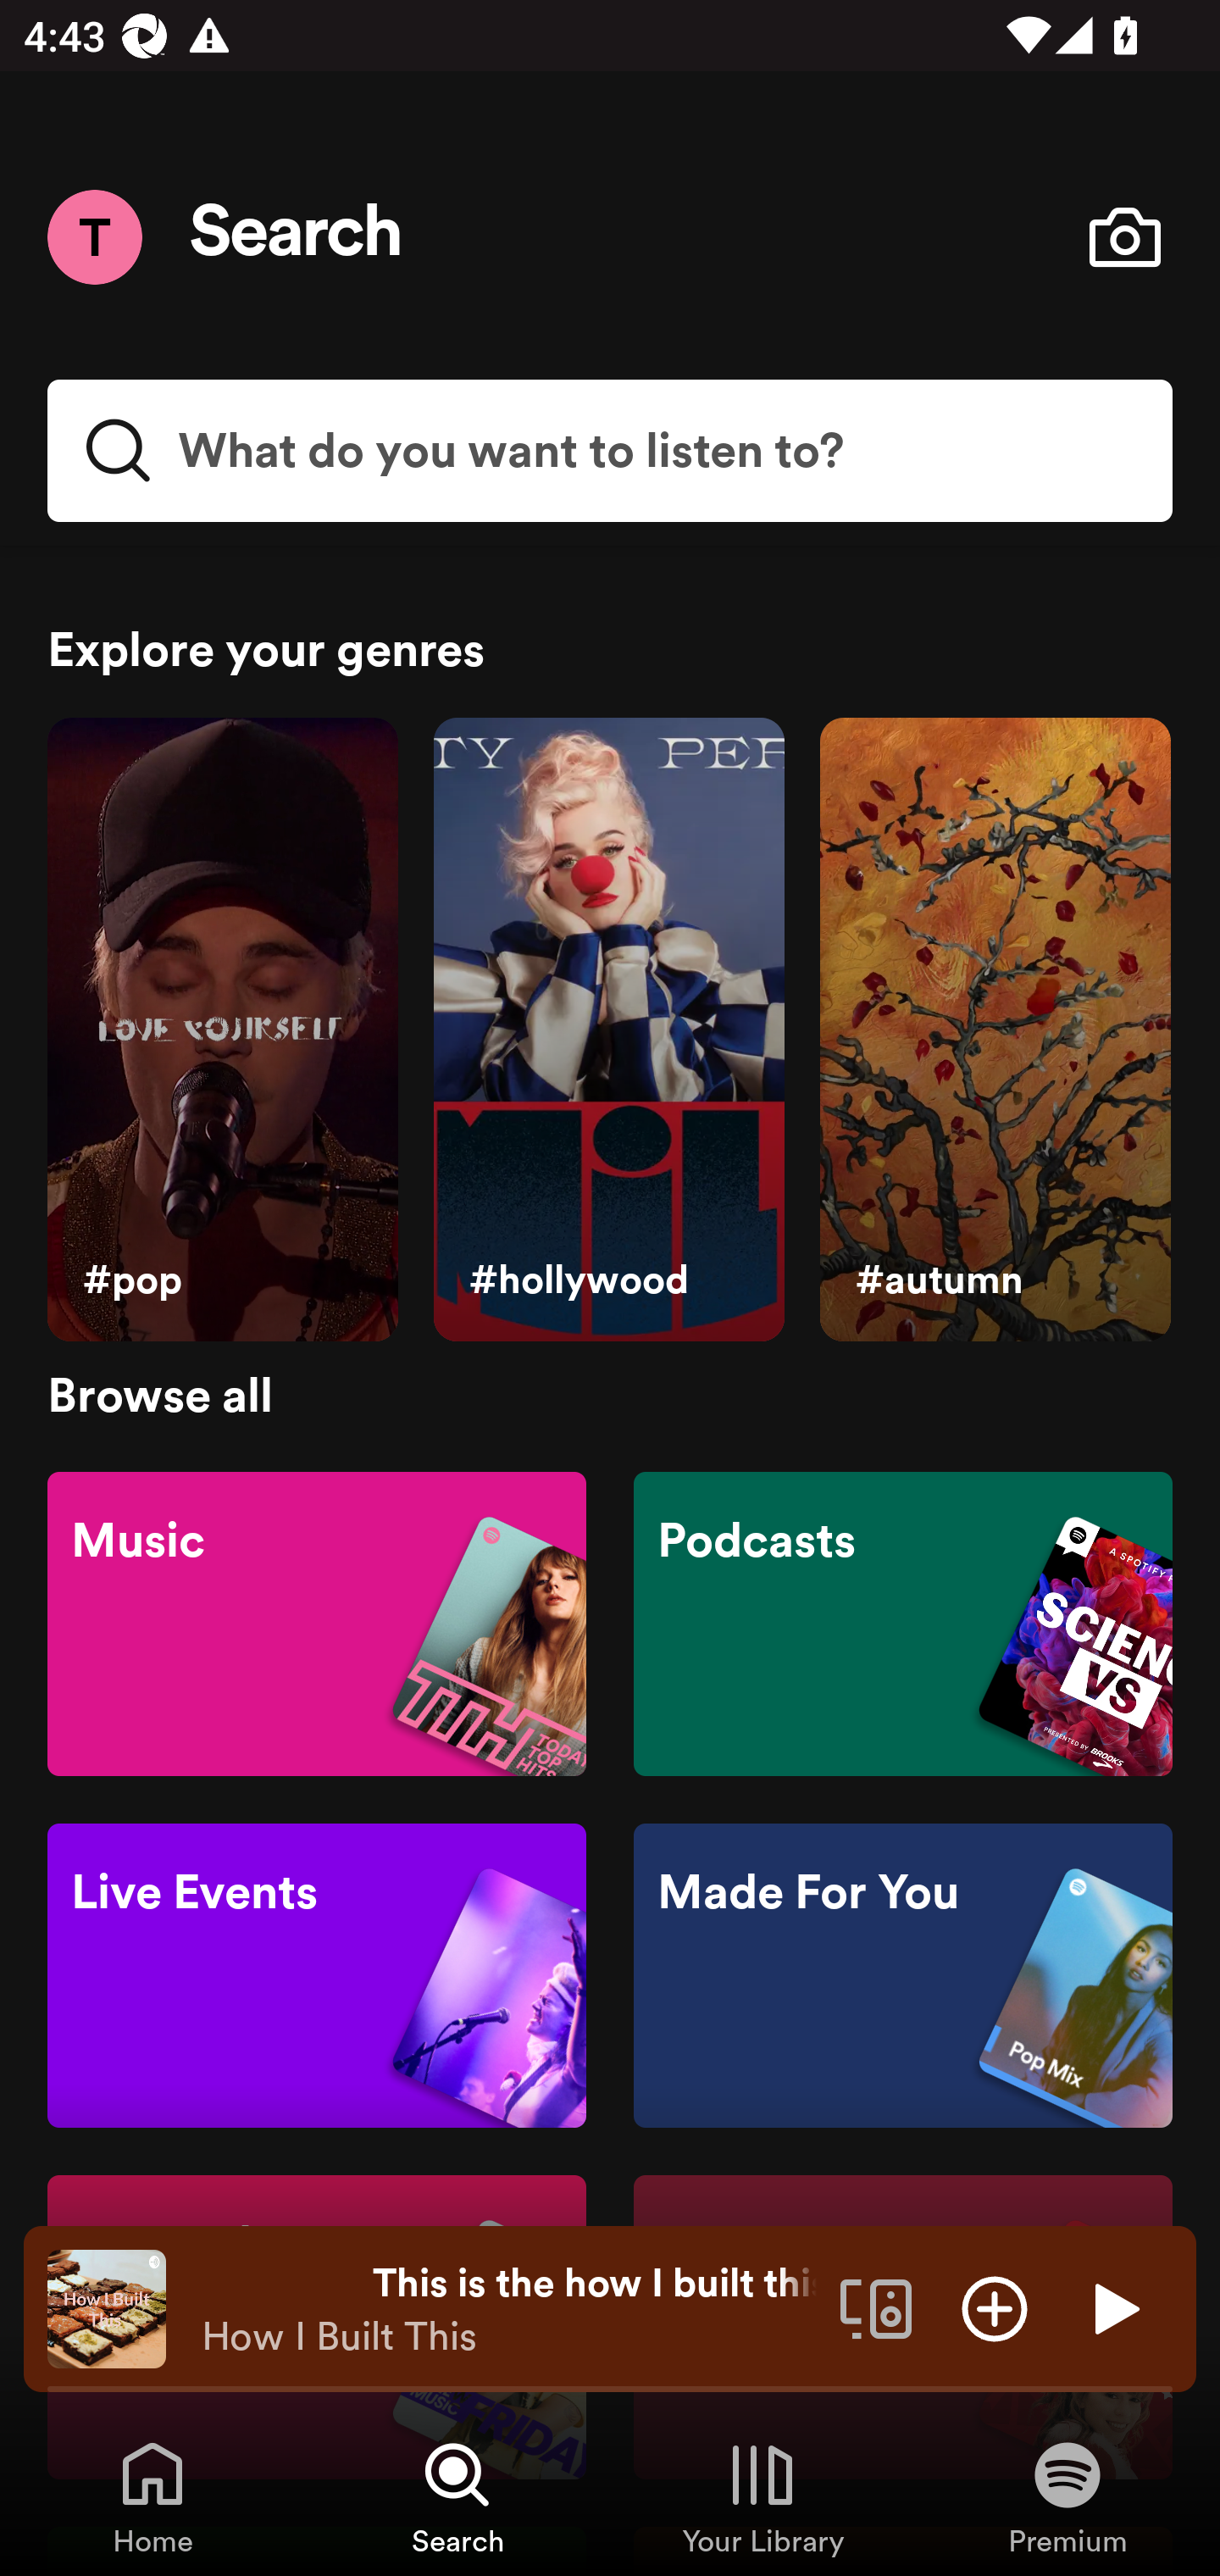 This screenshot has width=1220, height=2576. I want to click on Connect to a device. Opens the devices menu, so click(876, 2307).